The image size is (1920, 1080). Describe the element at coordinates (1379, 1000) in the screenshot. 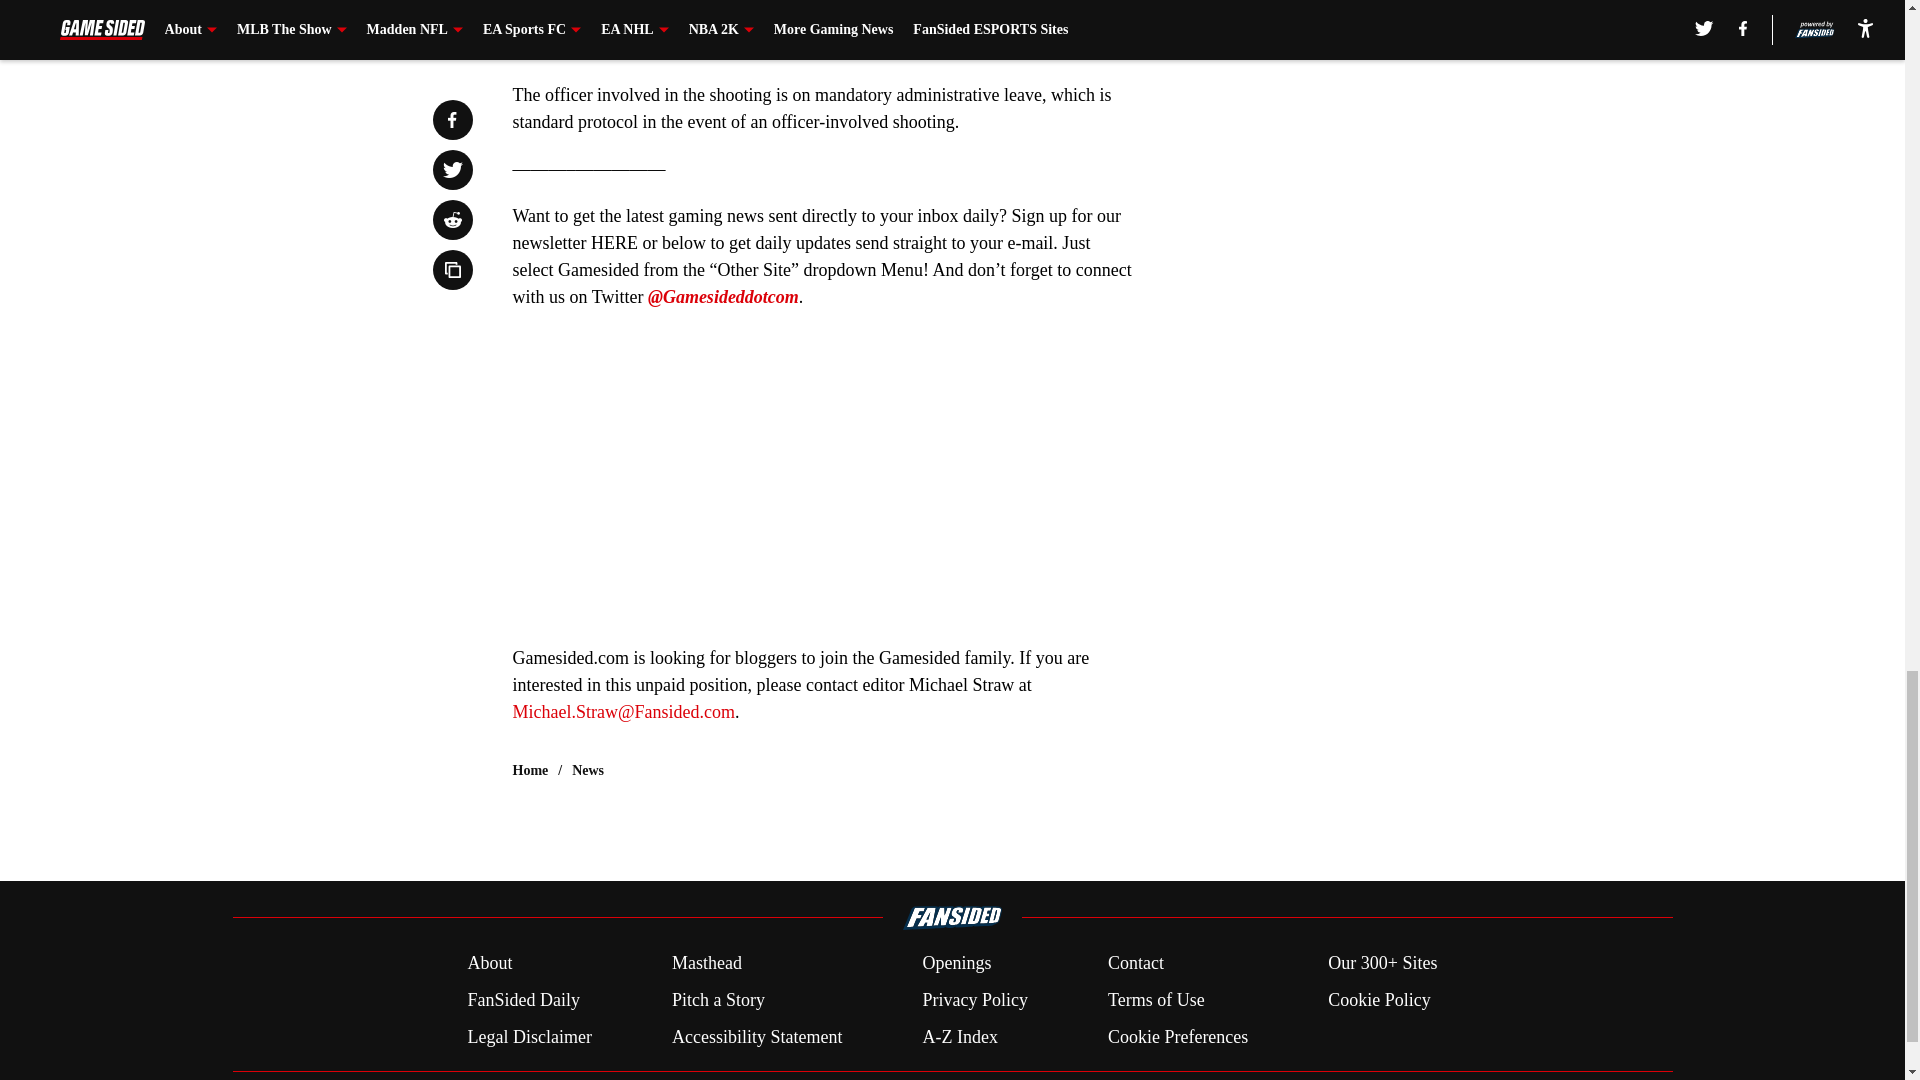

I see `Cookie Policy` at that location.